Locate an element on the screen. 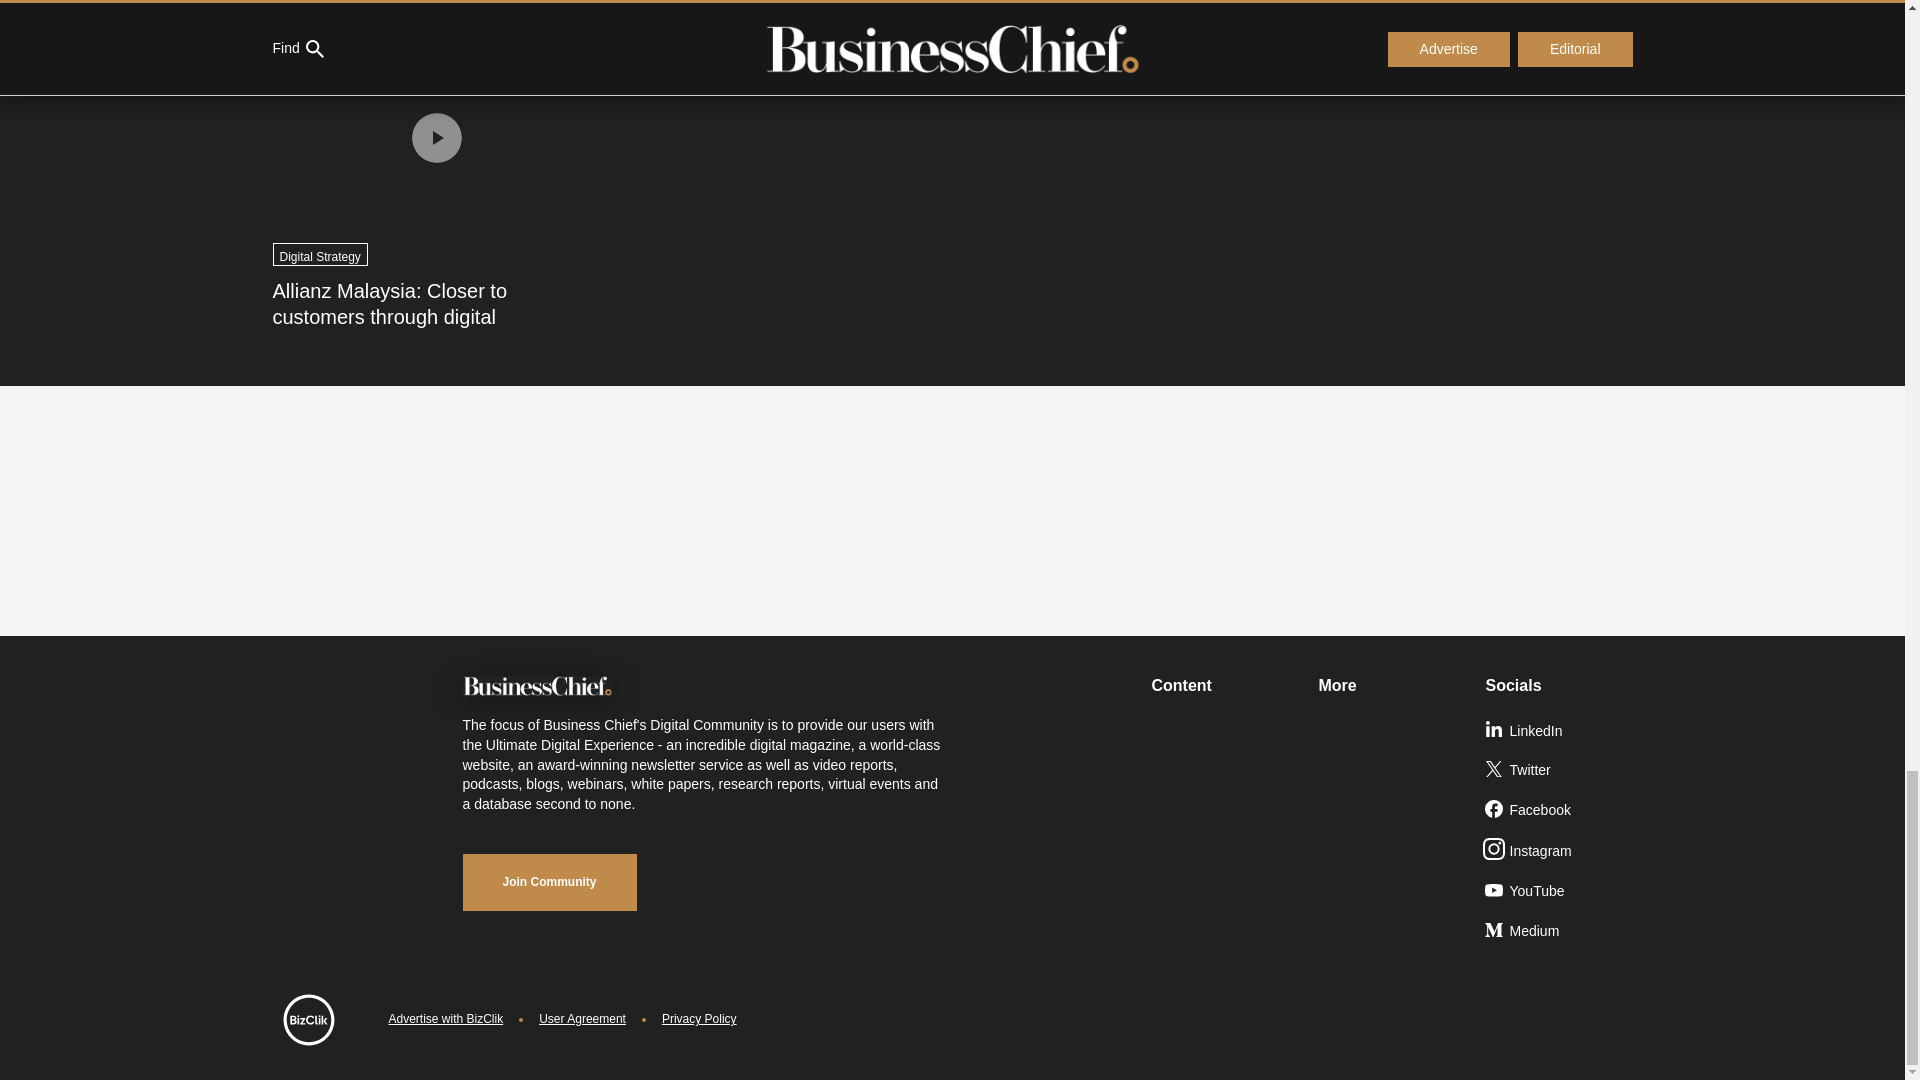 The width and height of the screenshot is (1920, 1080). LinkedIn is located at coordinates (1560, 731).